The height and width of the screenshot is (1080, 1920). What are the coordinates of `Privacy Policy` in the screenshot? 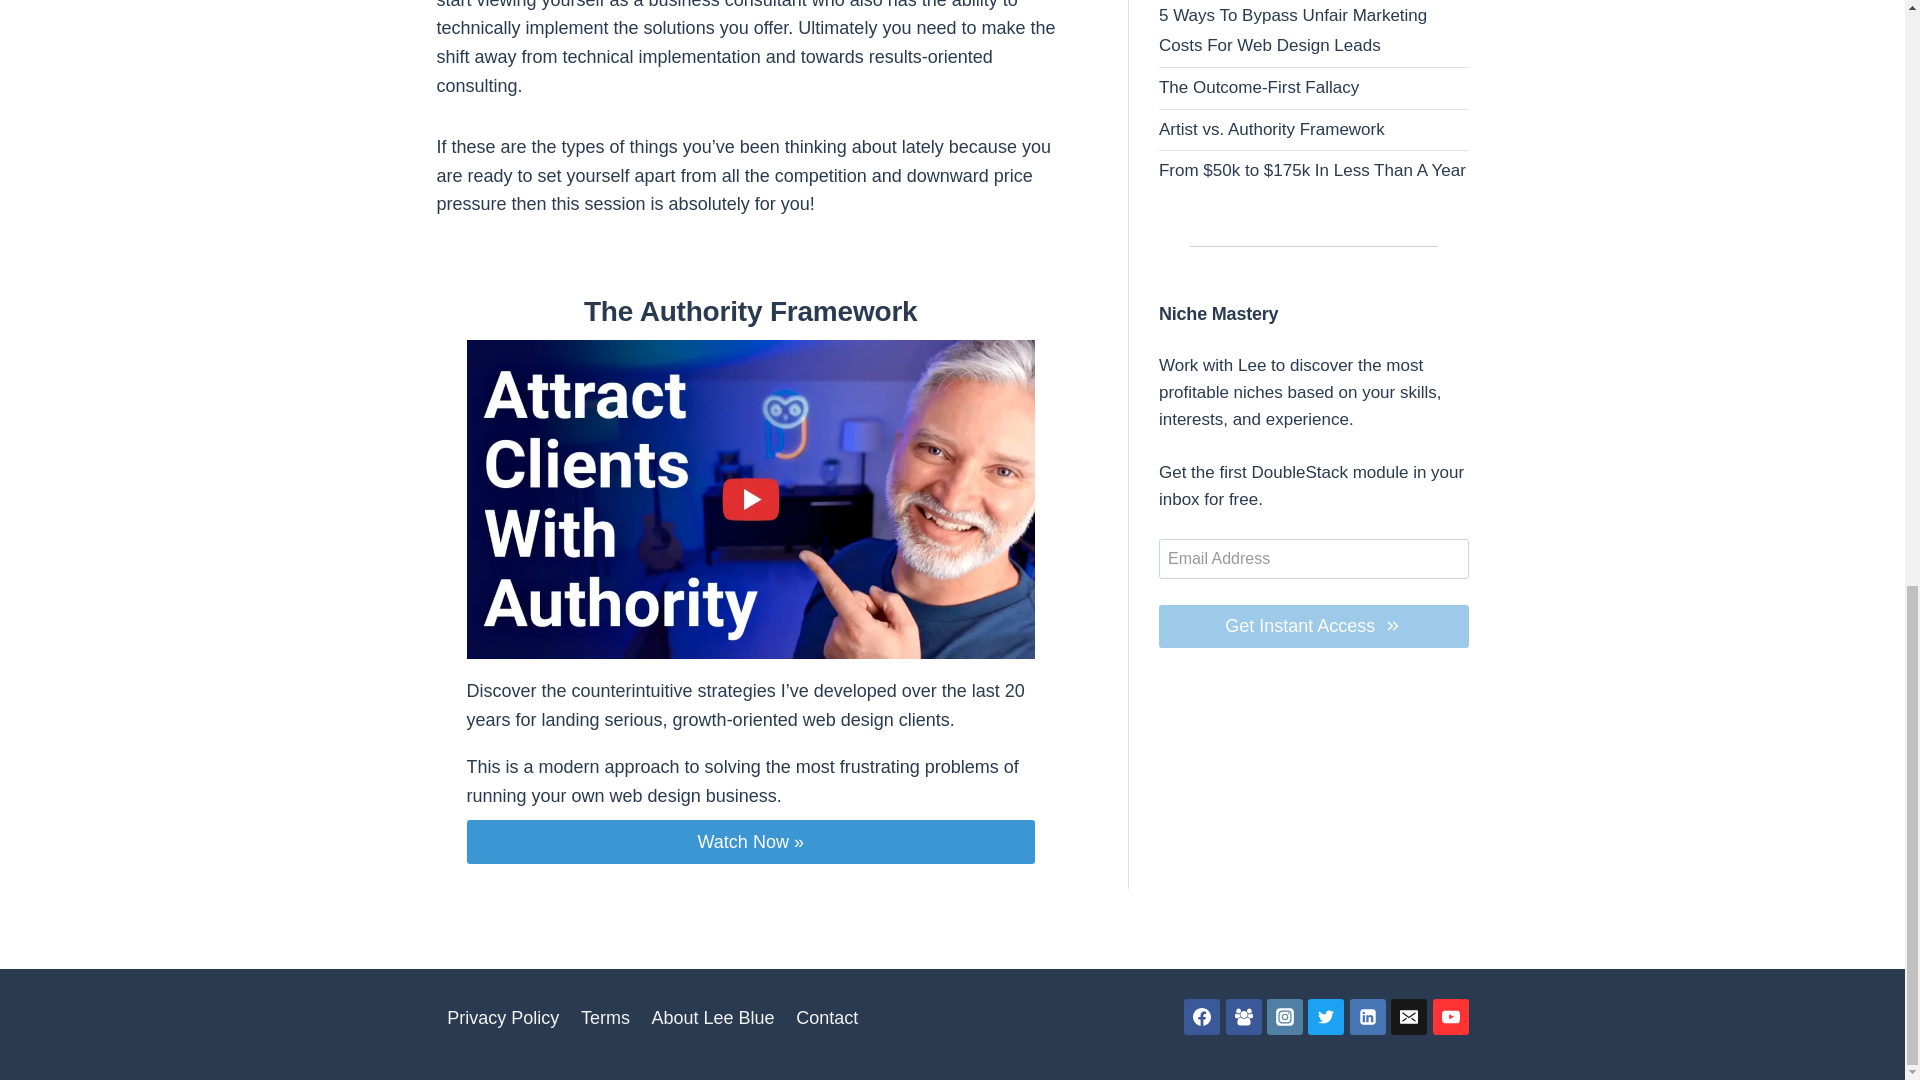 It's located at (502, 1018).